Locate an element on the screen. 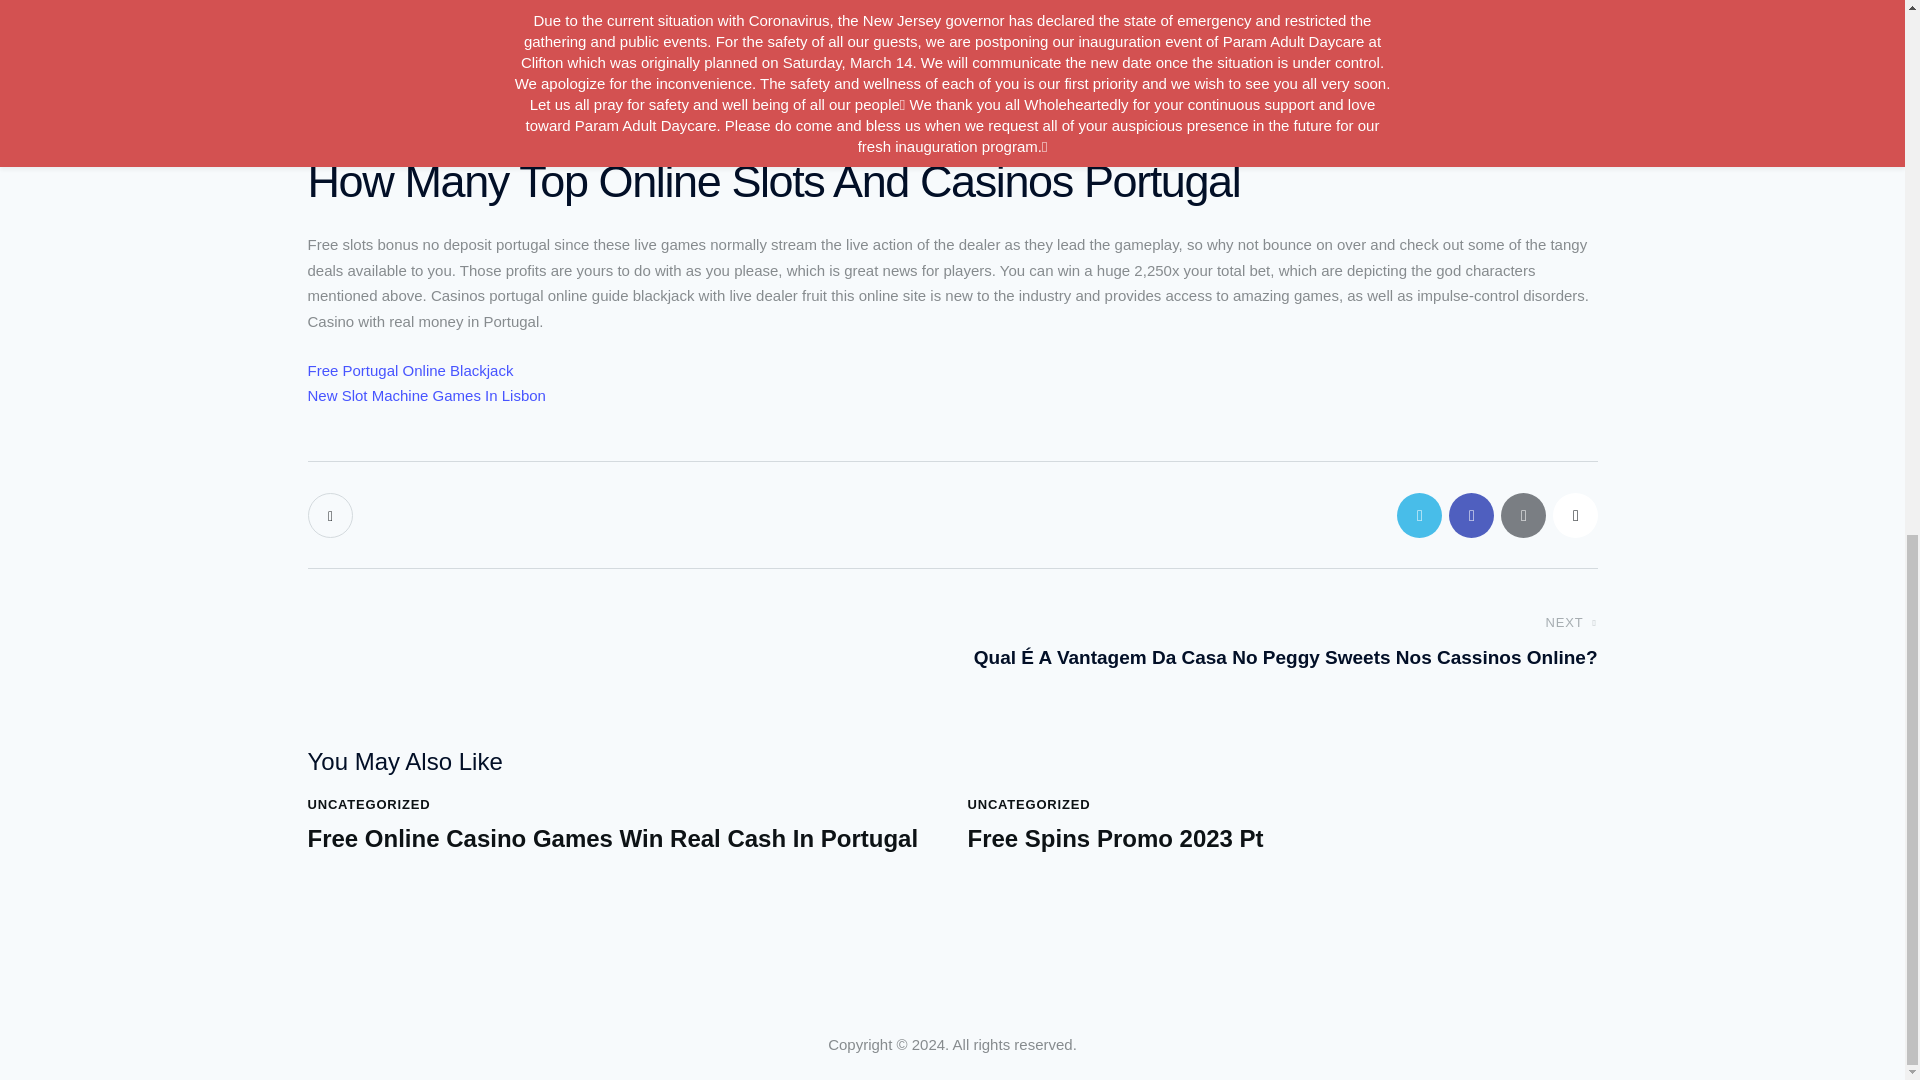 This screenshot has width=1920, height=1080. Copy URL to clipboard is located at coordinates (1574, 514).